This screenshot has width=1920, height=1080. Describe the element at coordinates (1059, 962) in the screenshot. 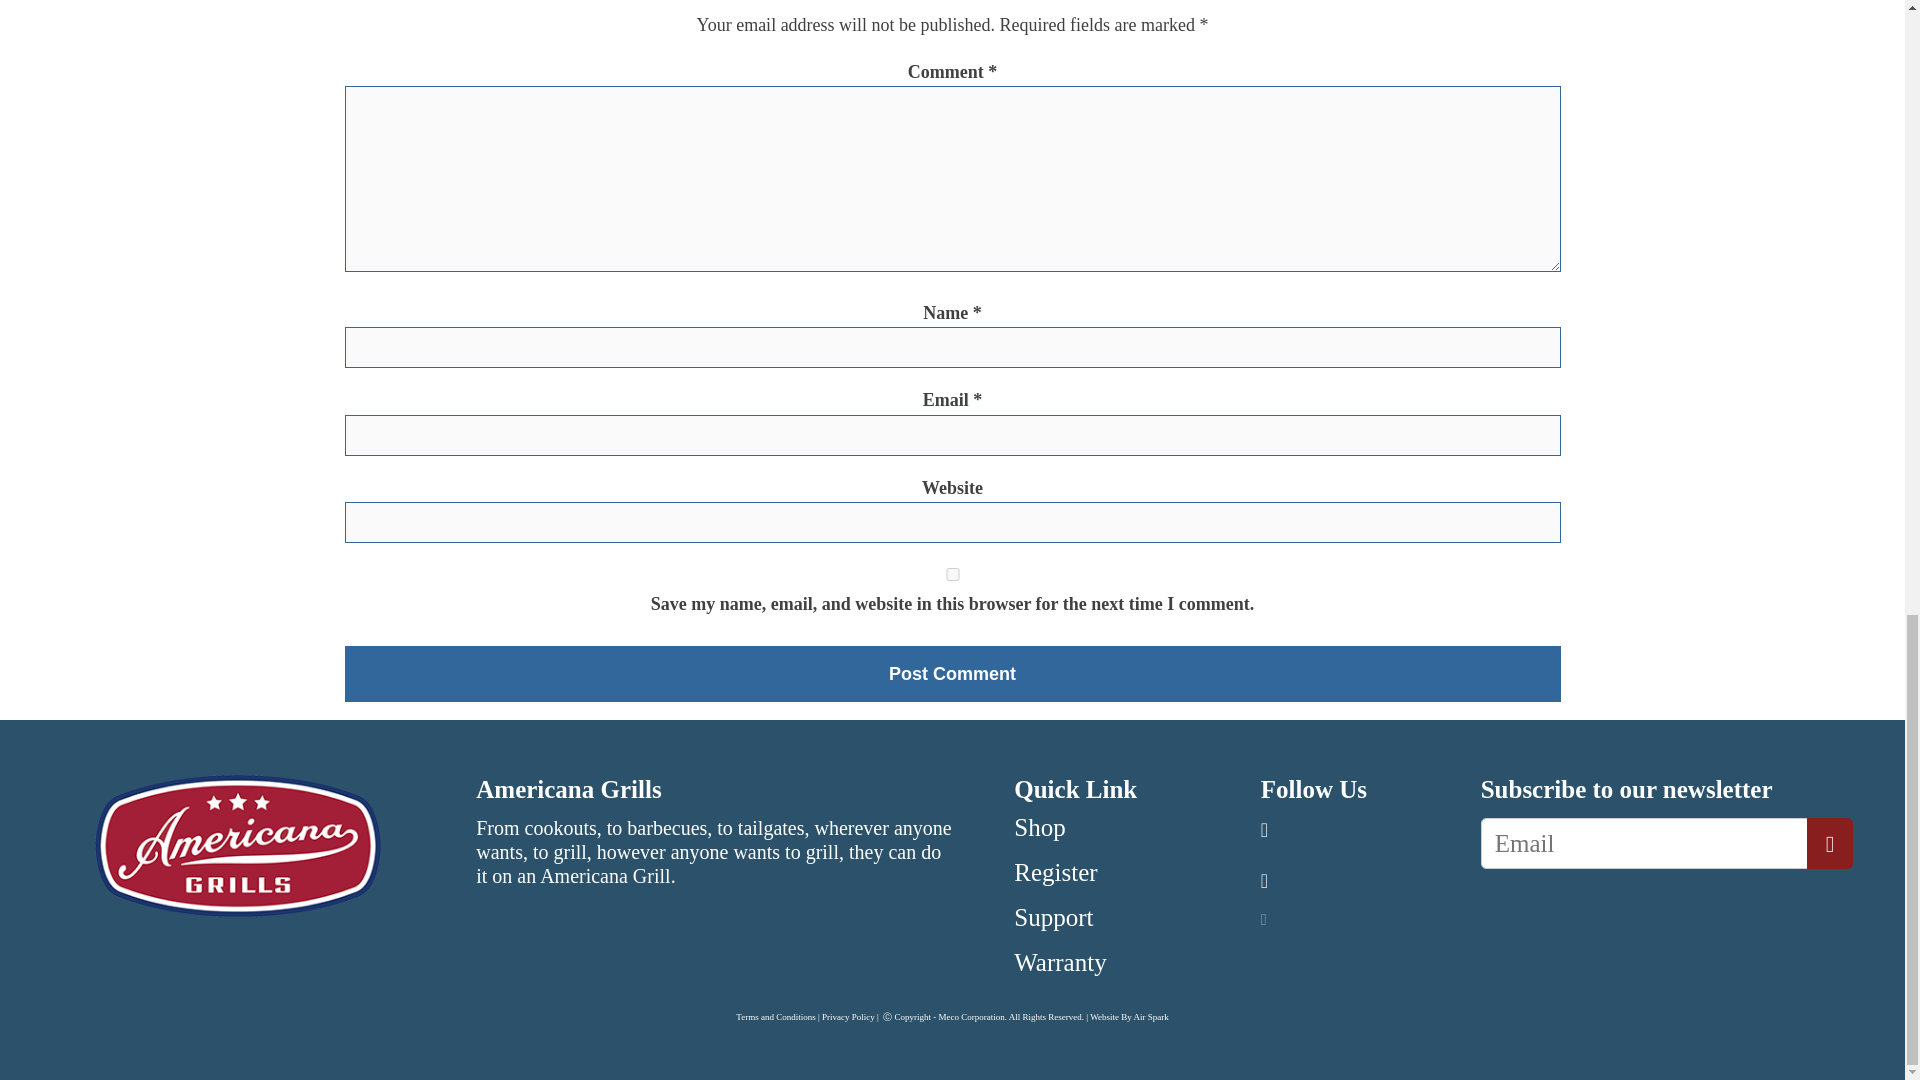

I see `Warranty` at that location.